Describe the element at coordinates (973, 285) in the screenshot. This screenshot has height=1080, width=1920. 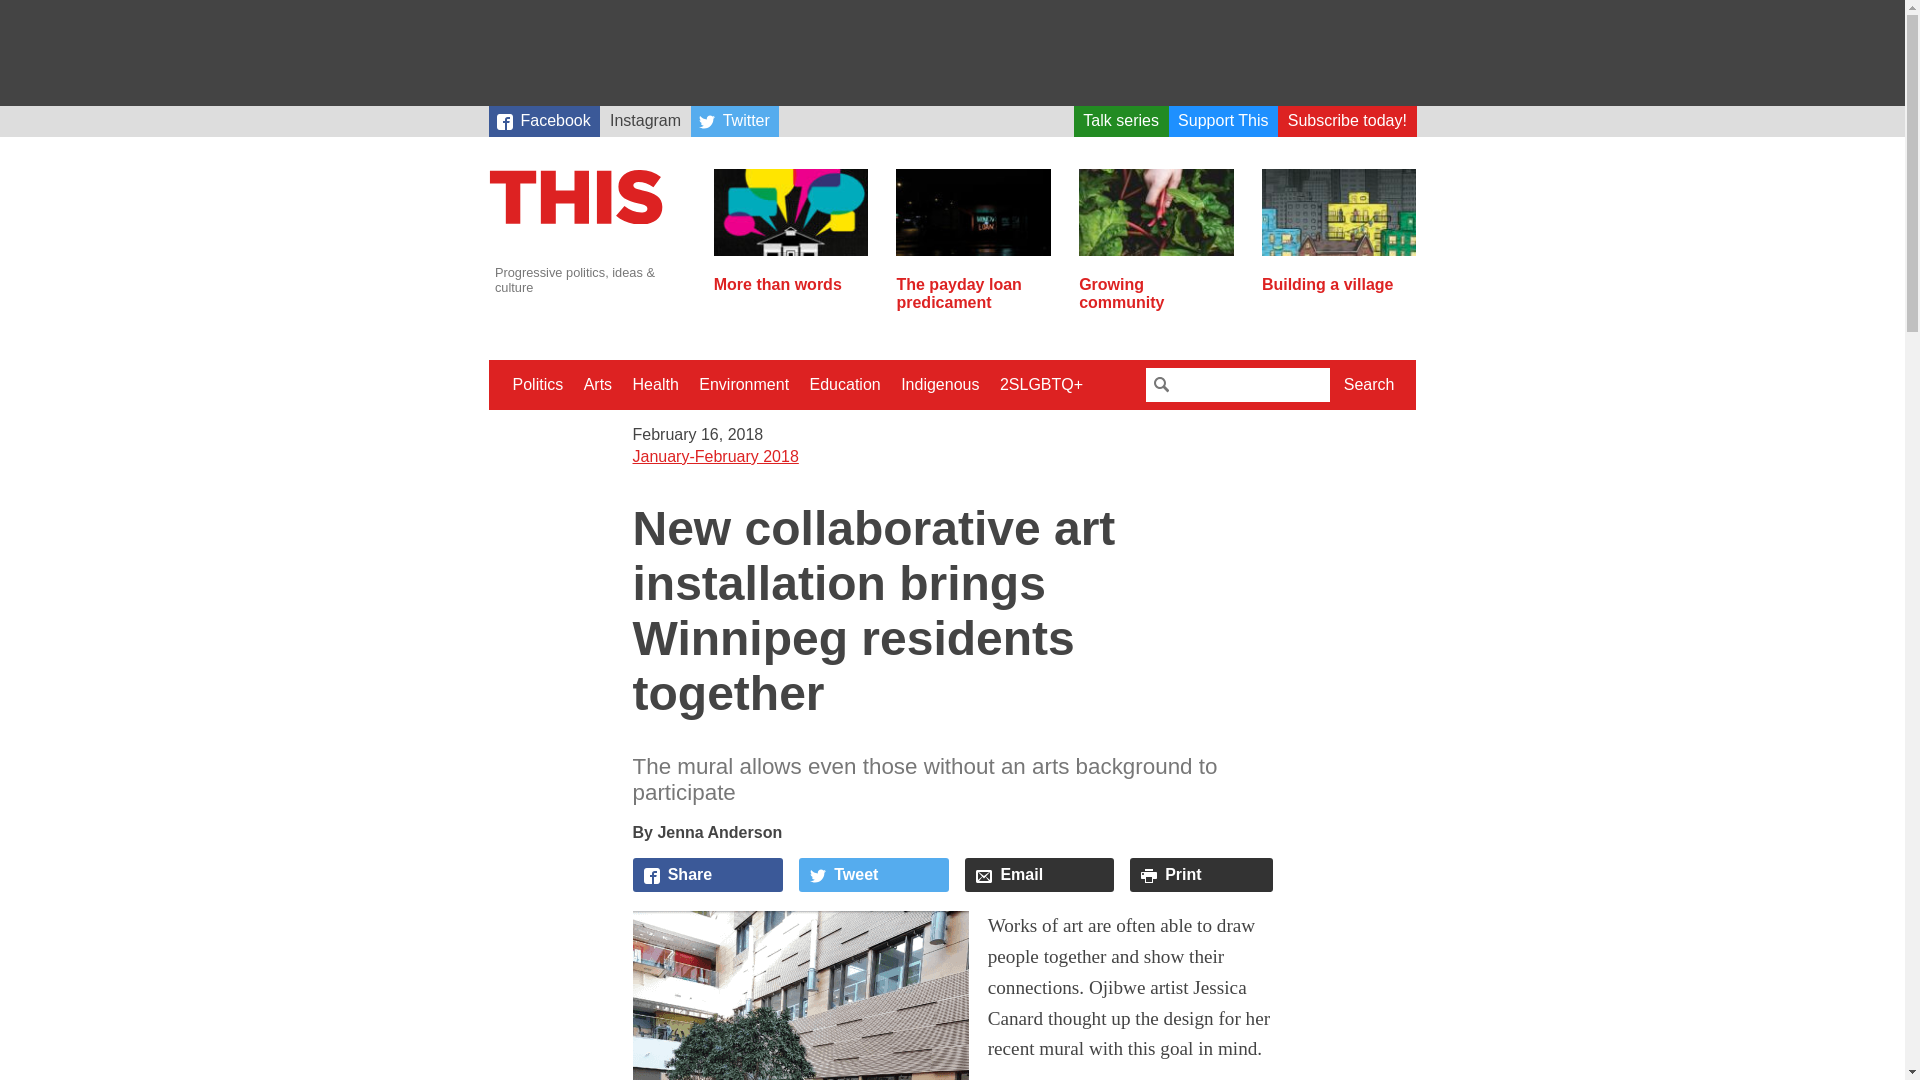
I see `The payday loan predicament` at that location.